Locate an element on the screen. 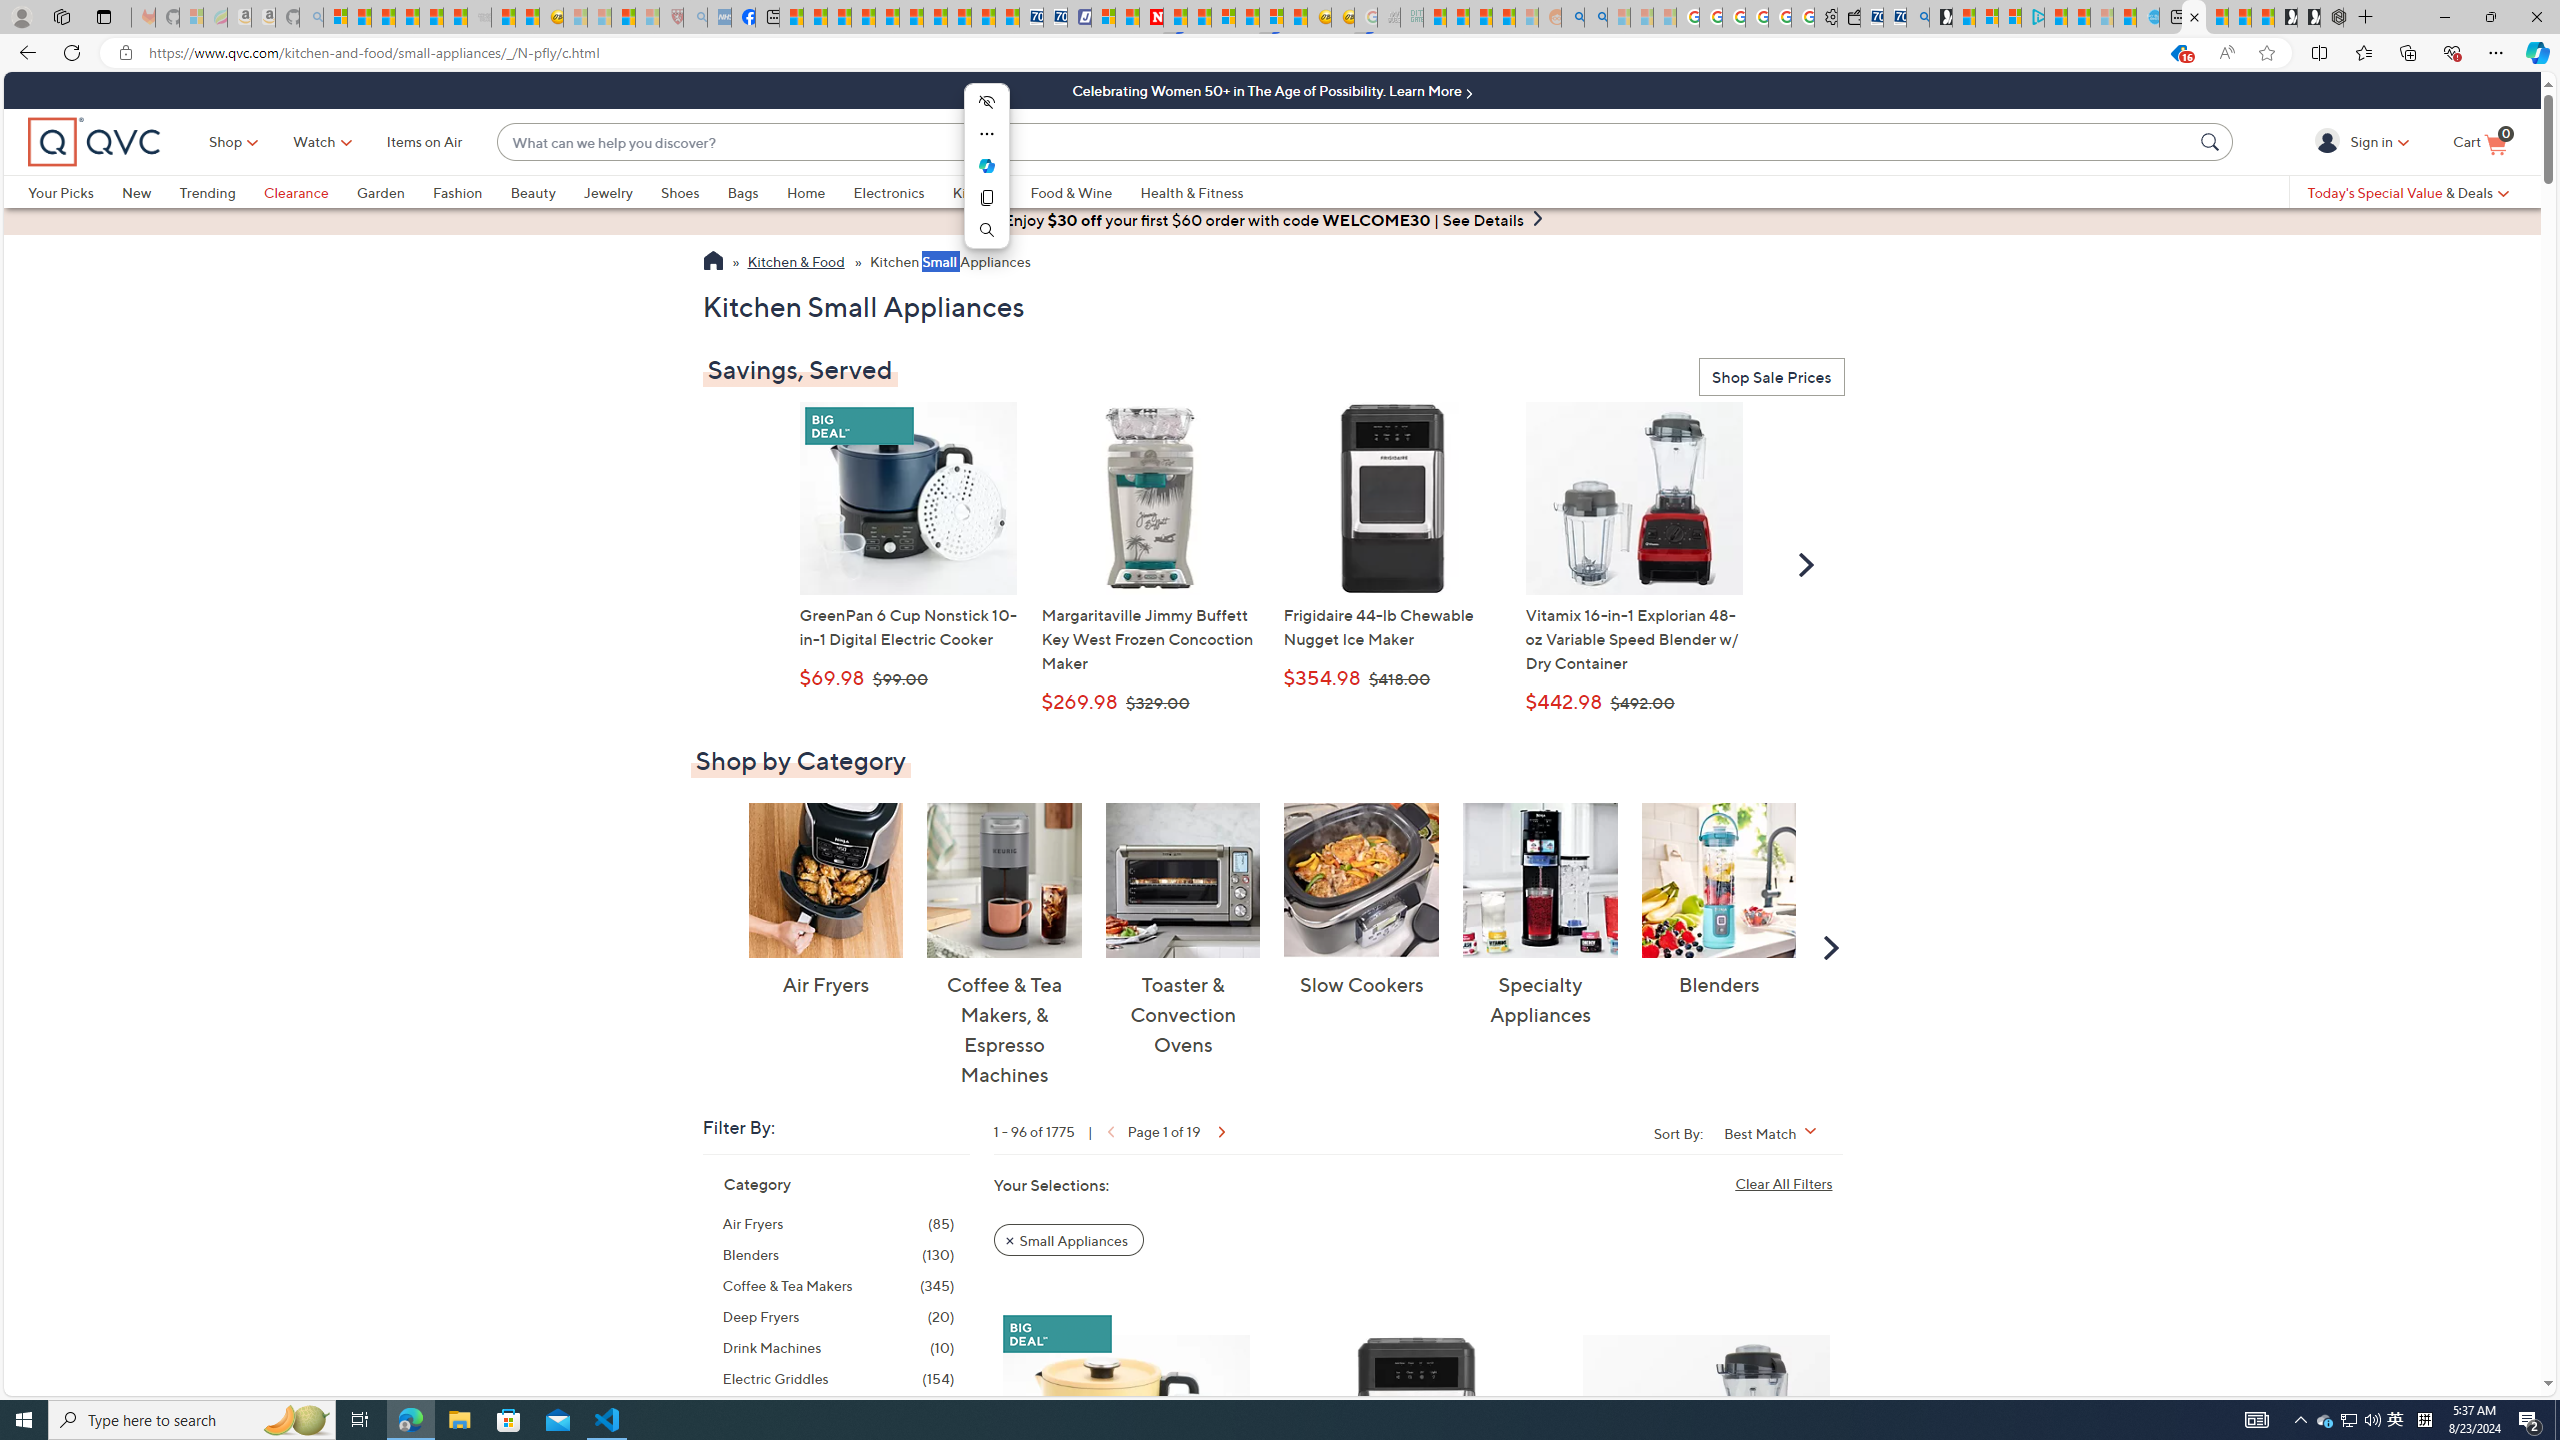 The width and height of the screenshot is (2560, 1440). Kitchen & Food is located at coordinates (796, 263).